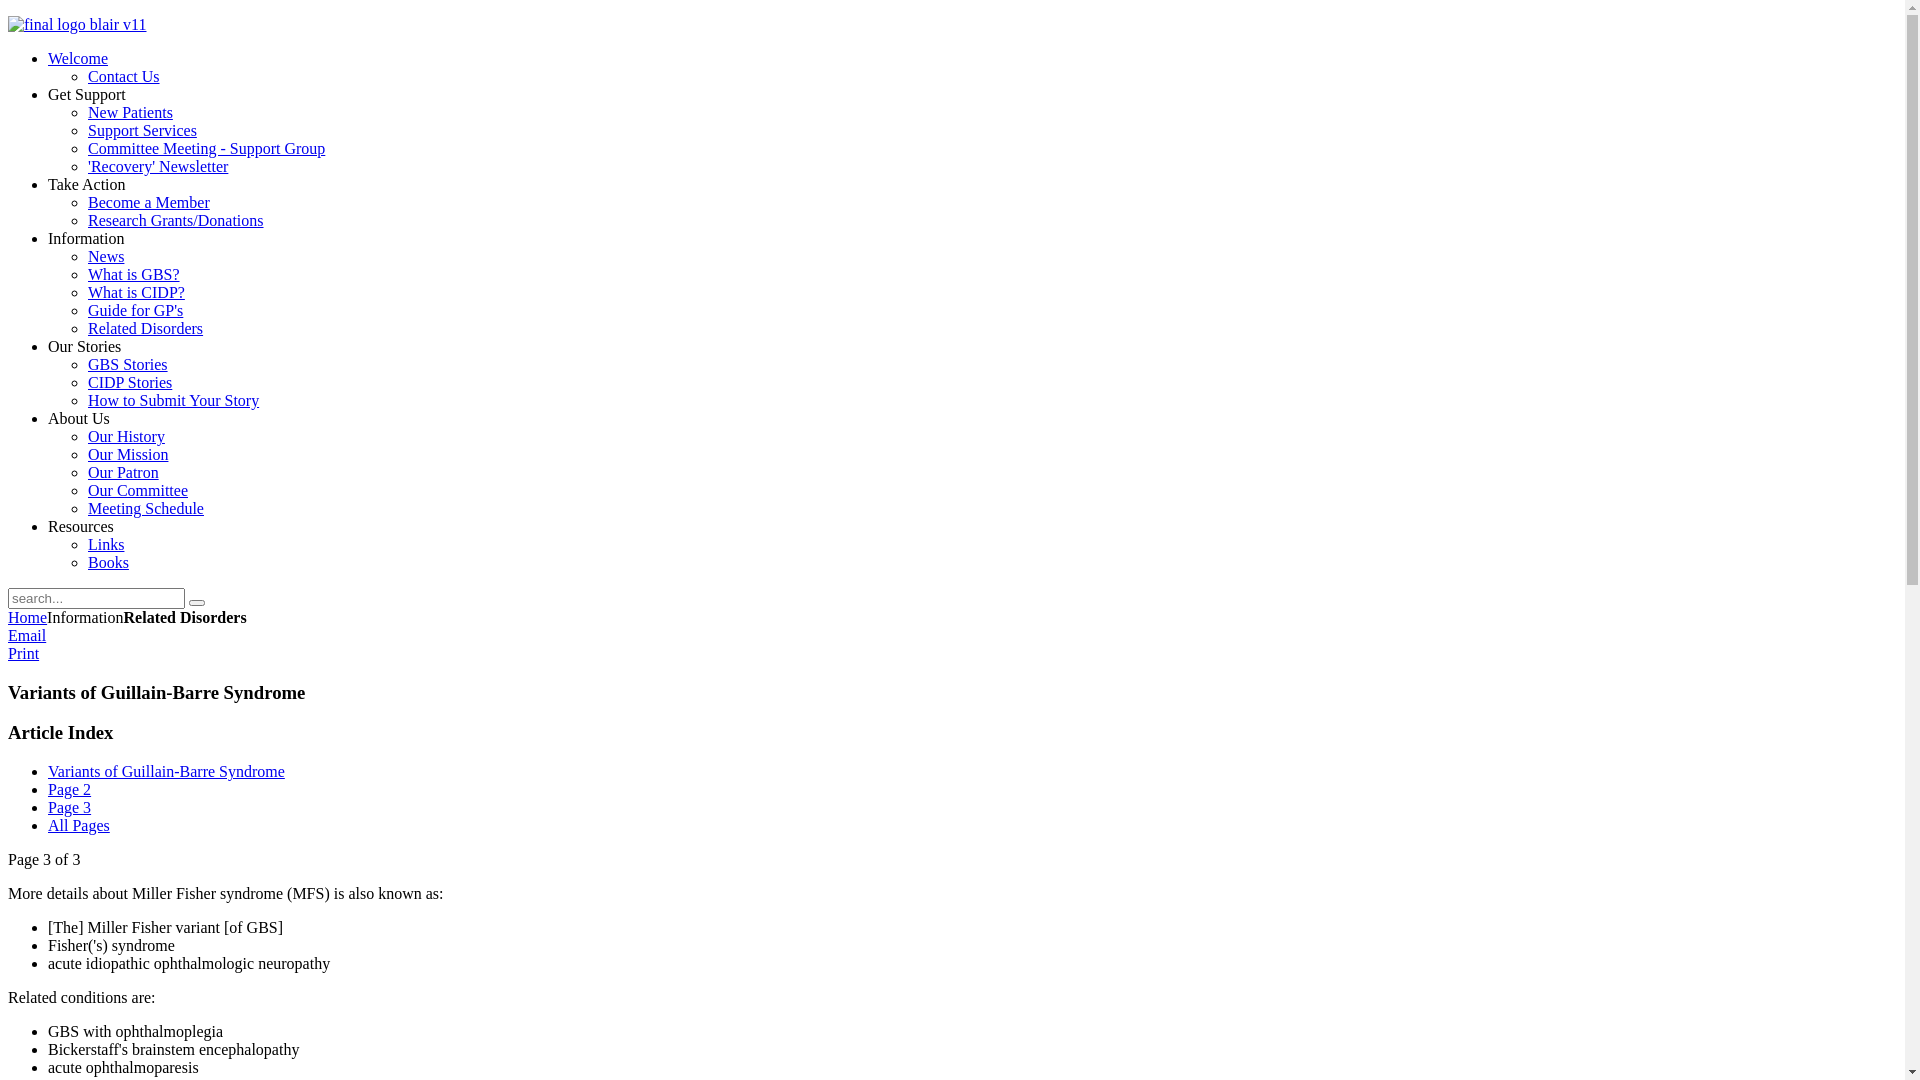 Image resolution: width=1920 pixels, height=1080 pixels. Describe the element at coordinates (27, 636) in the screenshot. I see `Email` at that location.